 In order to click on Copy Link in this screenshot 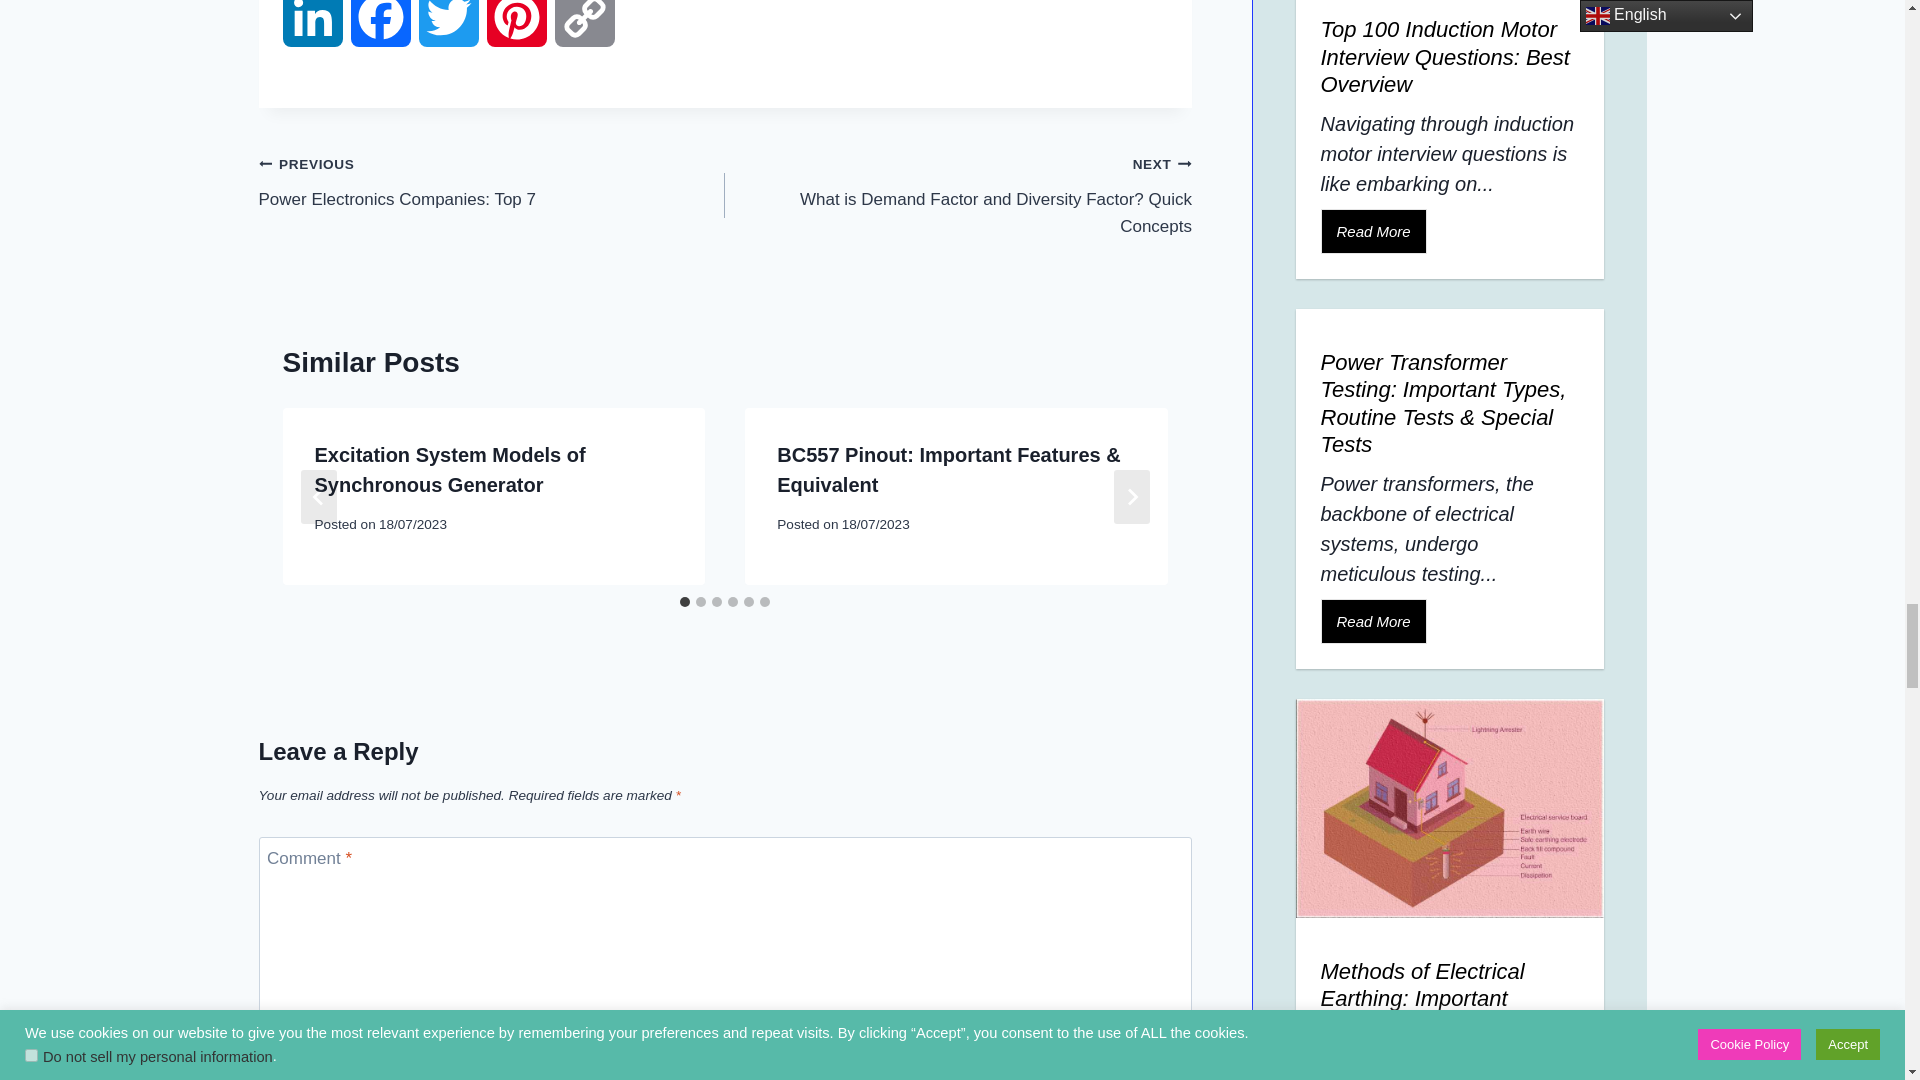, I will do `click(584, 36)`.